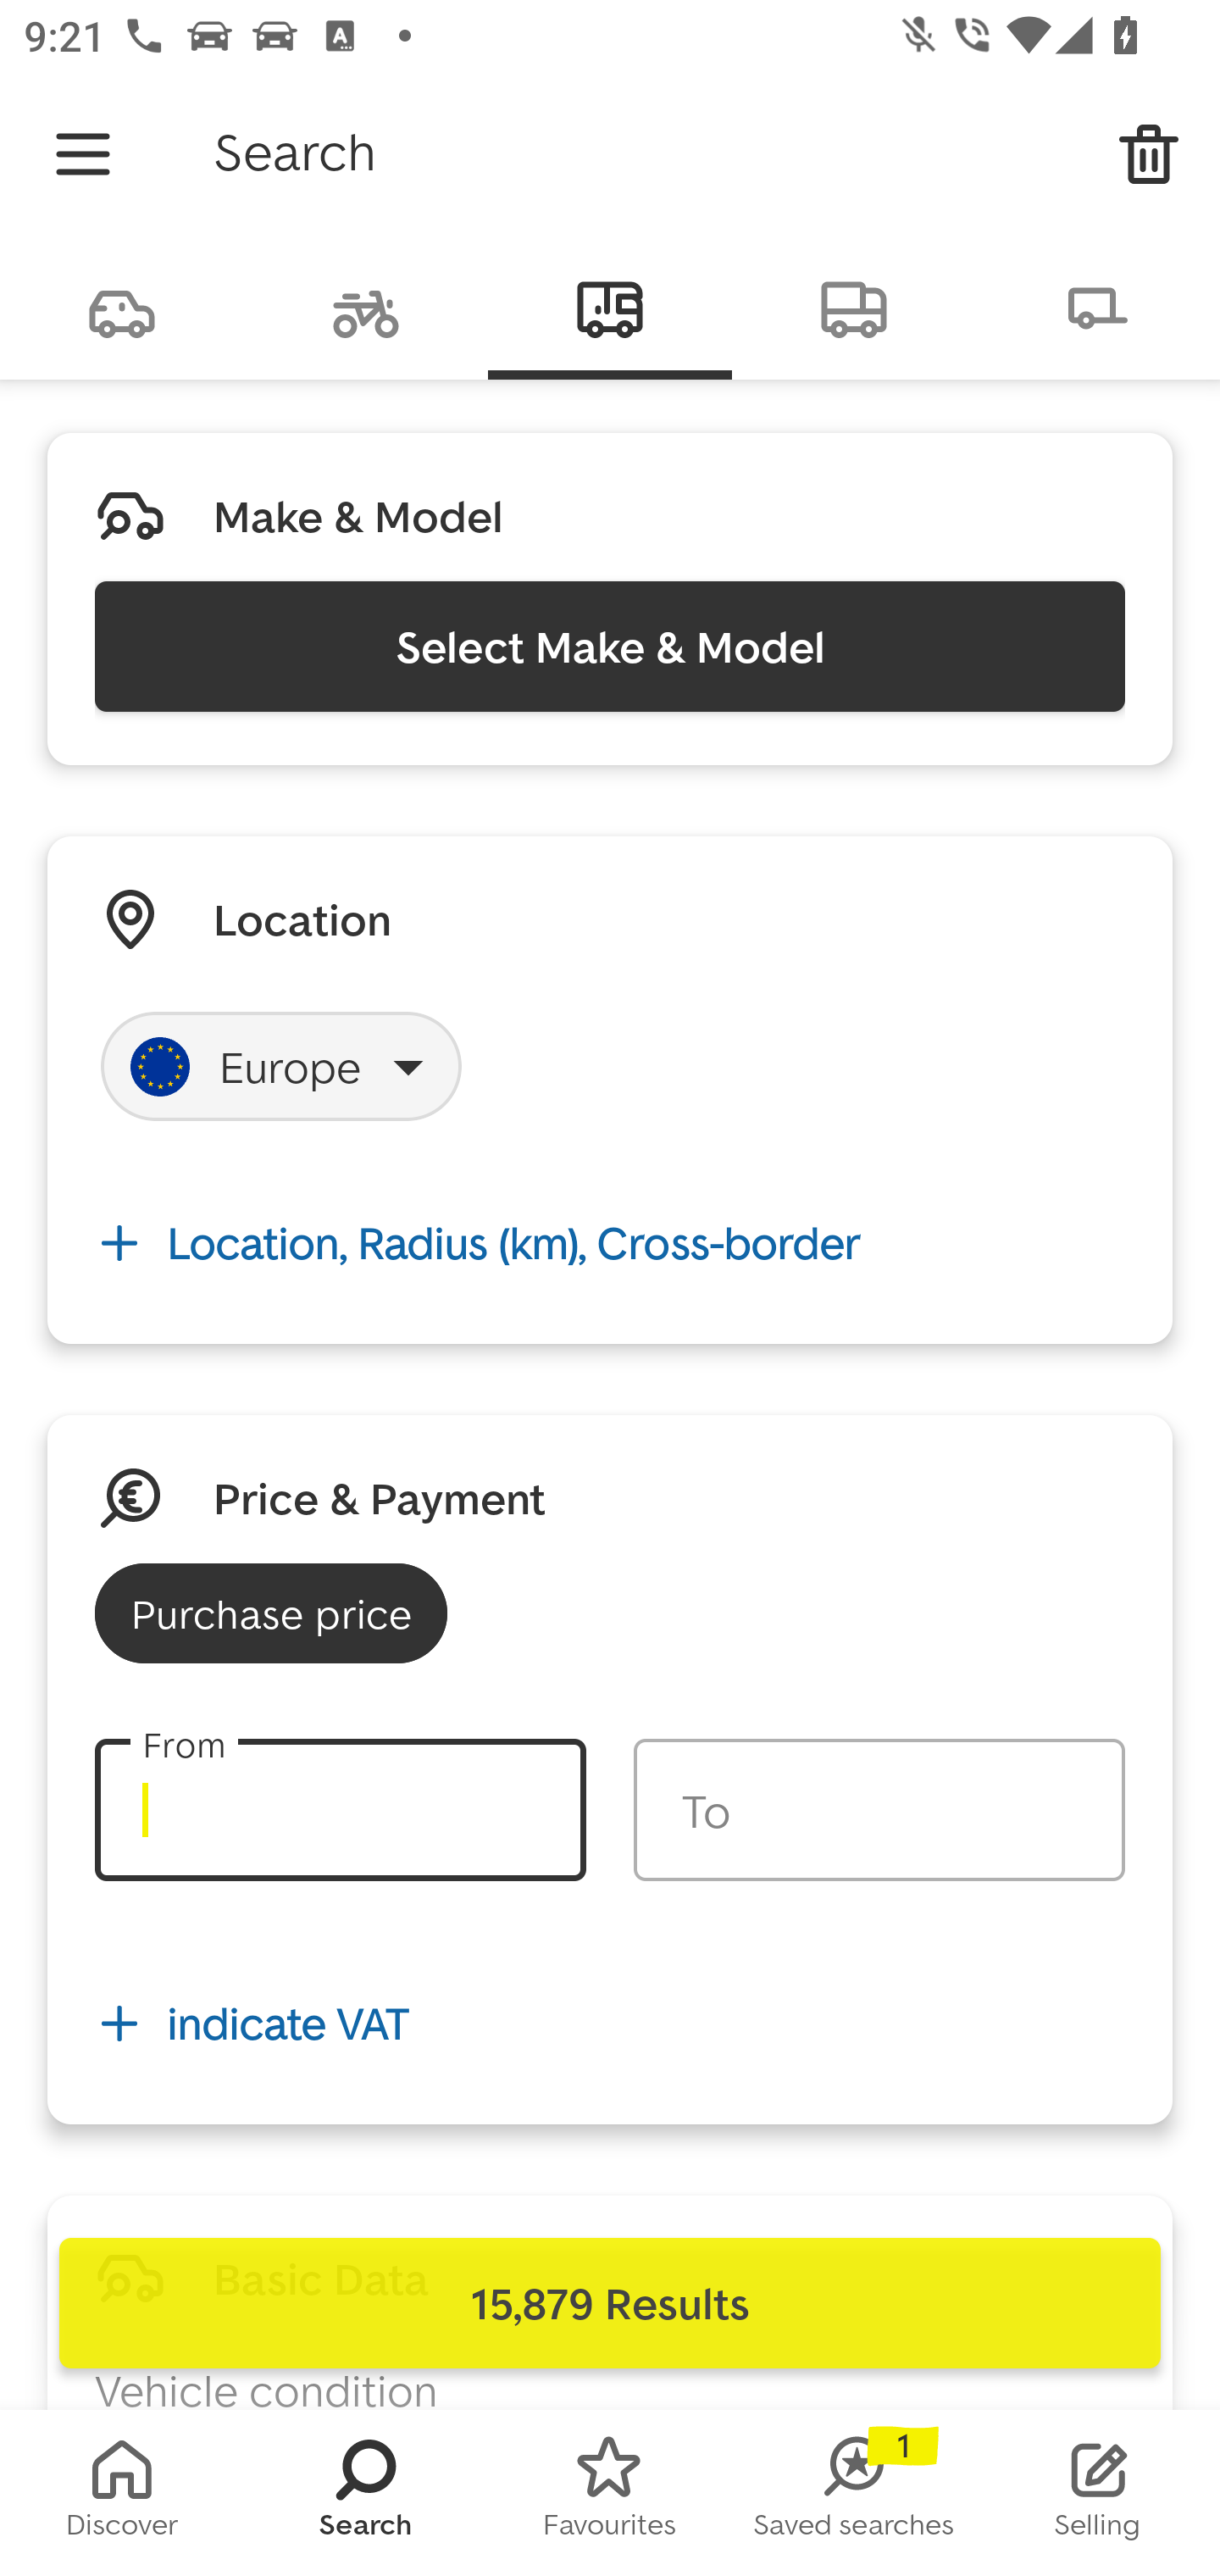 This screenshot has height=2576, width=1220. What do you see at coordinates (610, 2024) in the screenshot?
I see `indicate VAT` at bounding box center [610, 2024].